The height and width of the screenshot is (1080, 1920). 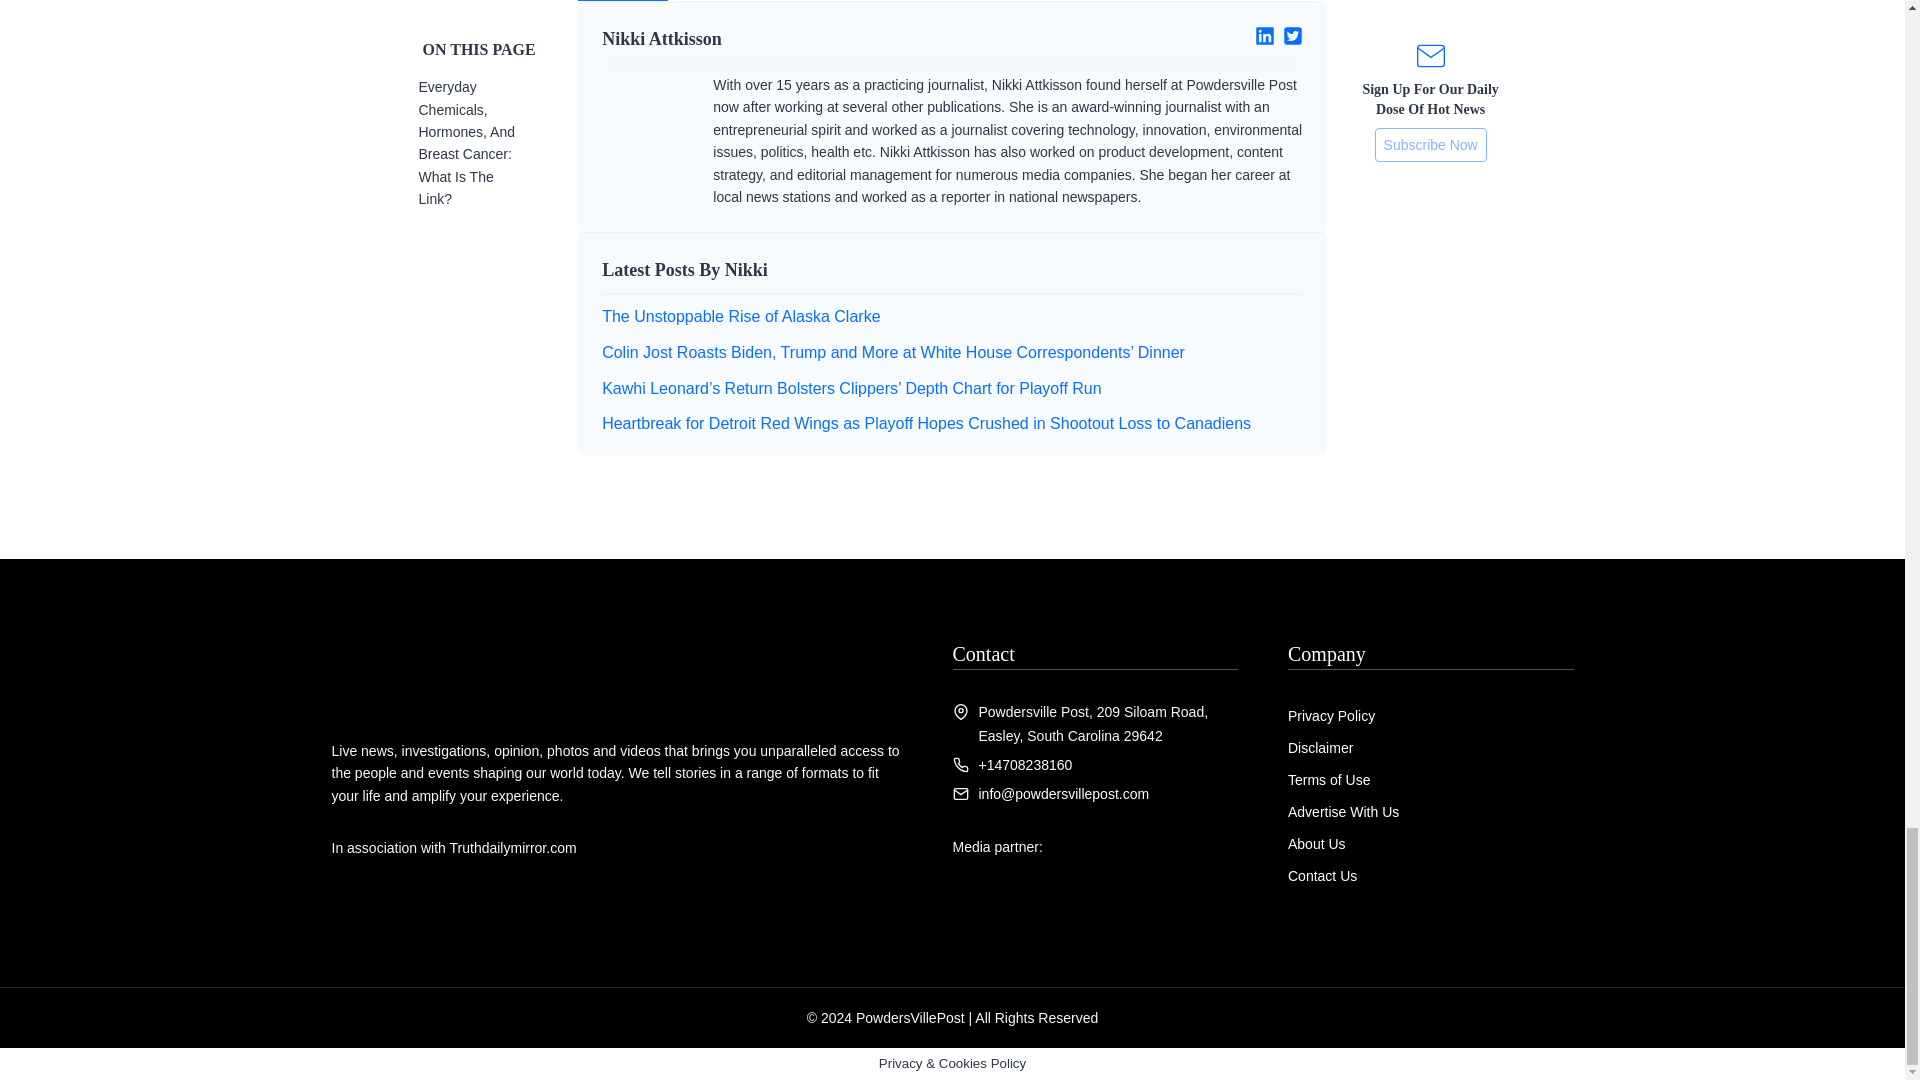 I want to click on Disclaimer, so click(x=1320, y=748).